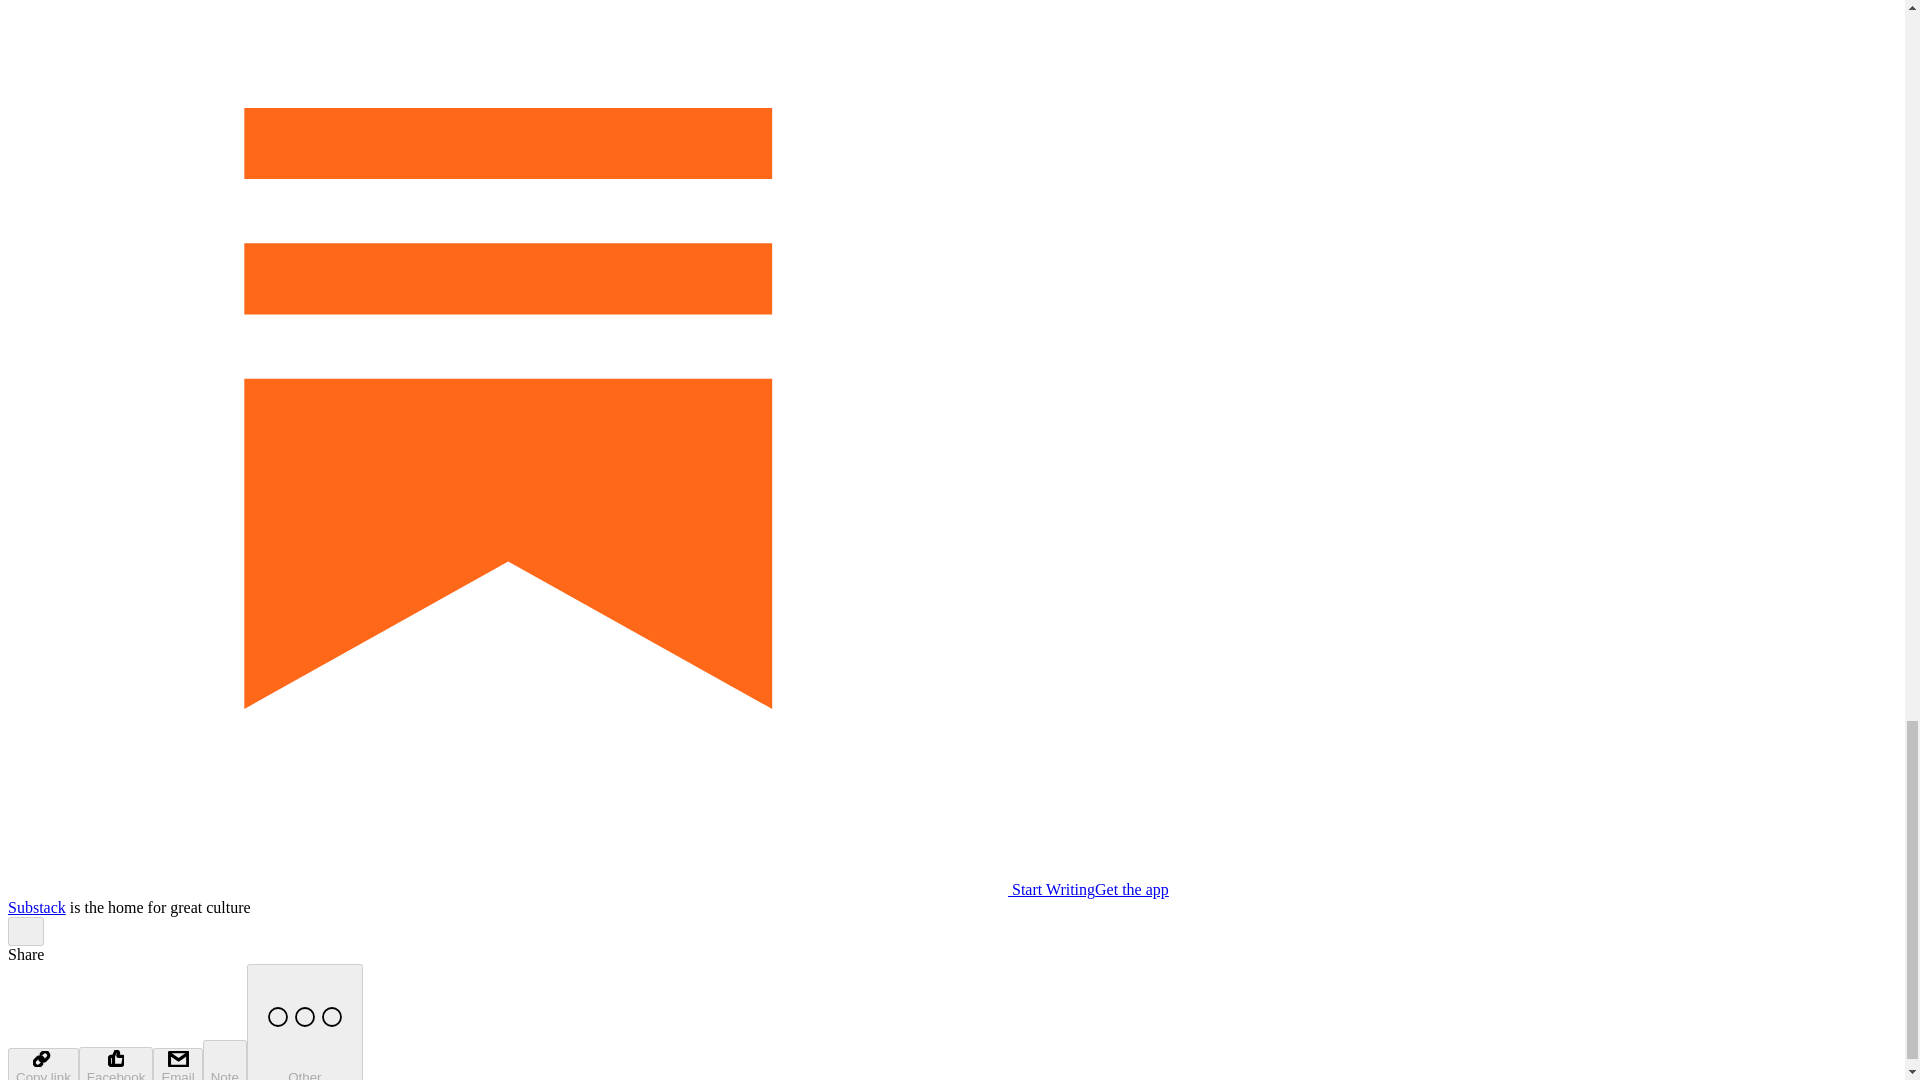  I want to click on Get the app, so click(1132, 889).